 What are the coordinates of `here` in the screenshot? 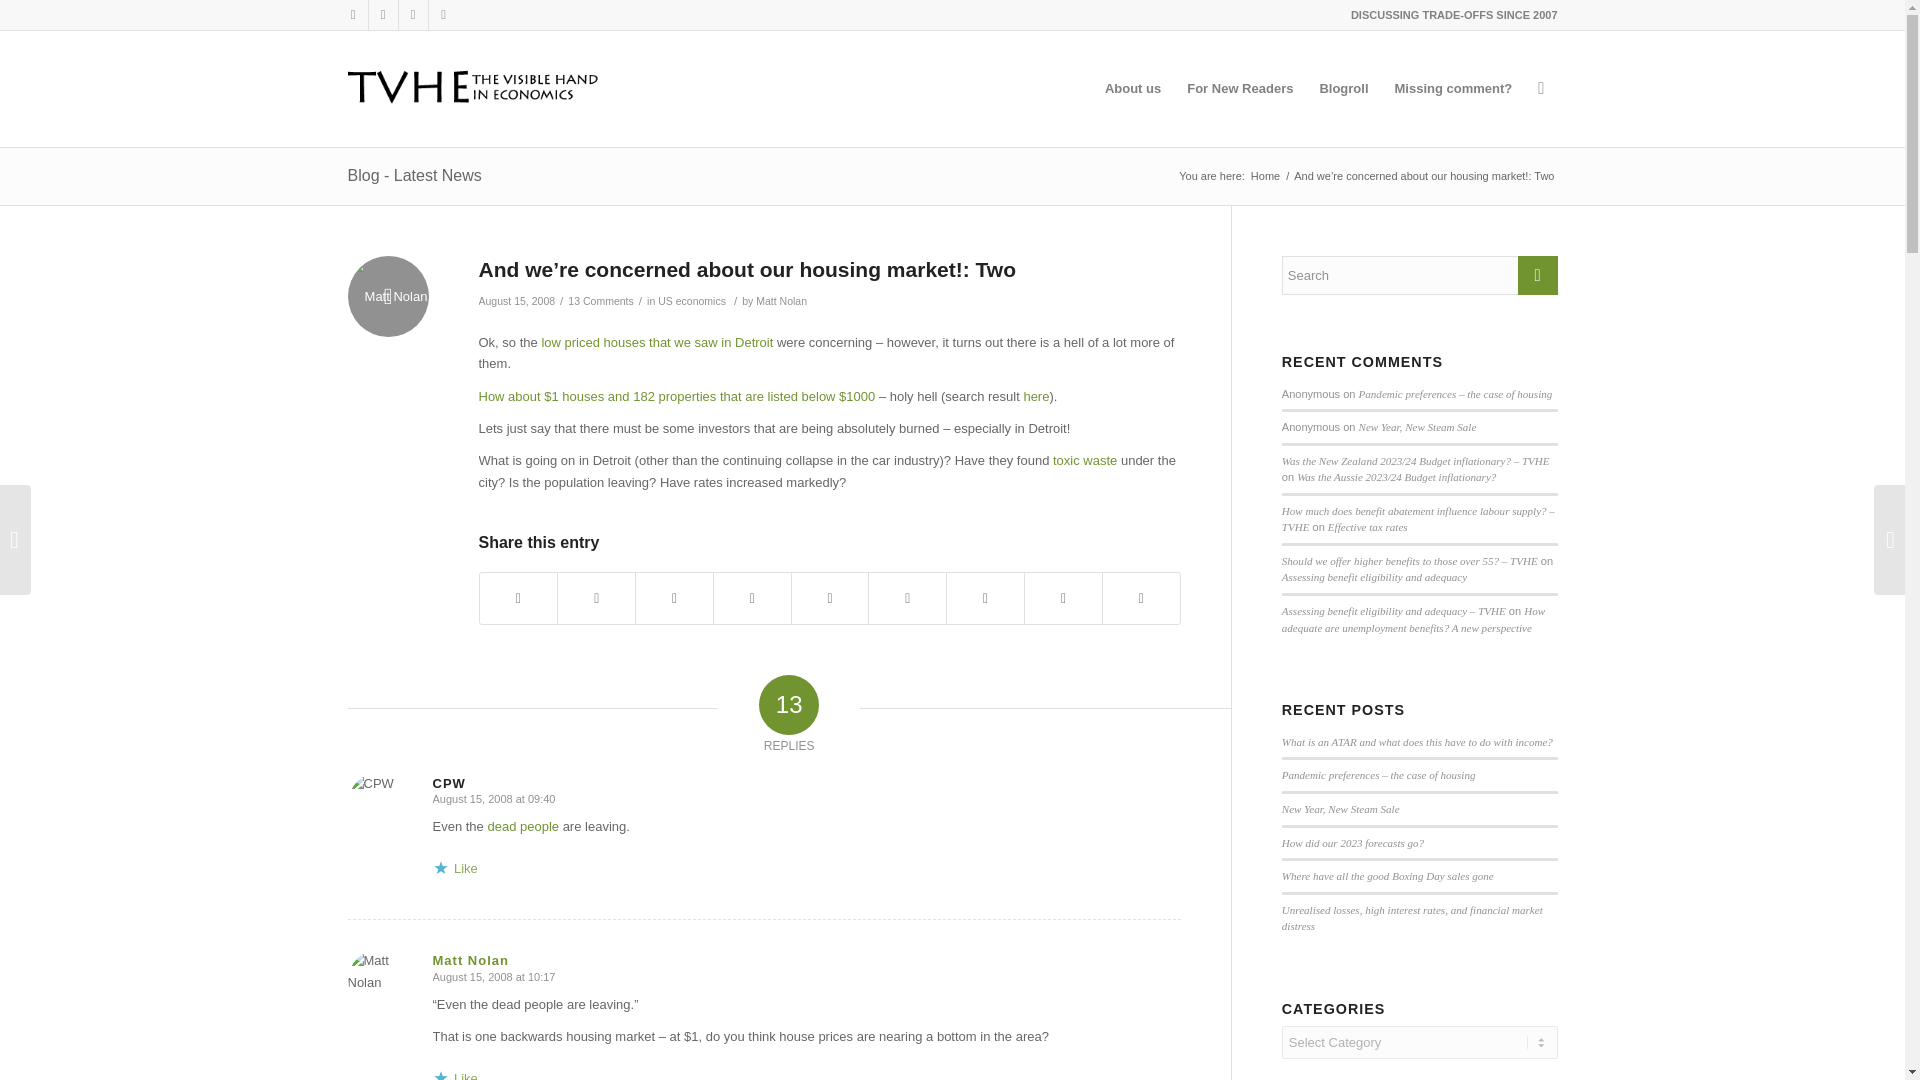 It's located at (1036, 394).